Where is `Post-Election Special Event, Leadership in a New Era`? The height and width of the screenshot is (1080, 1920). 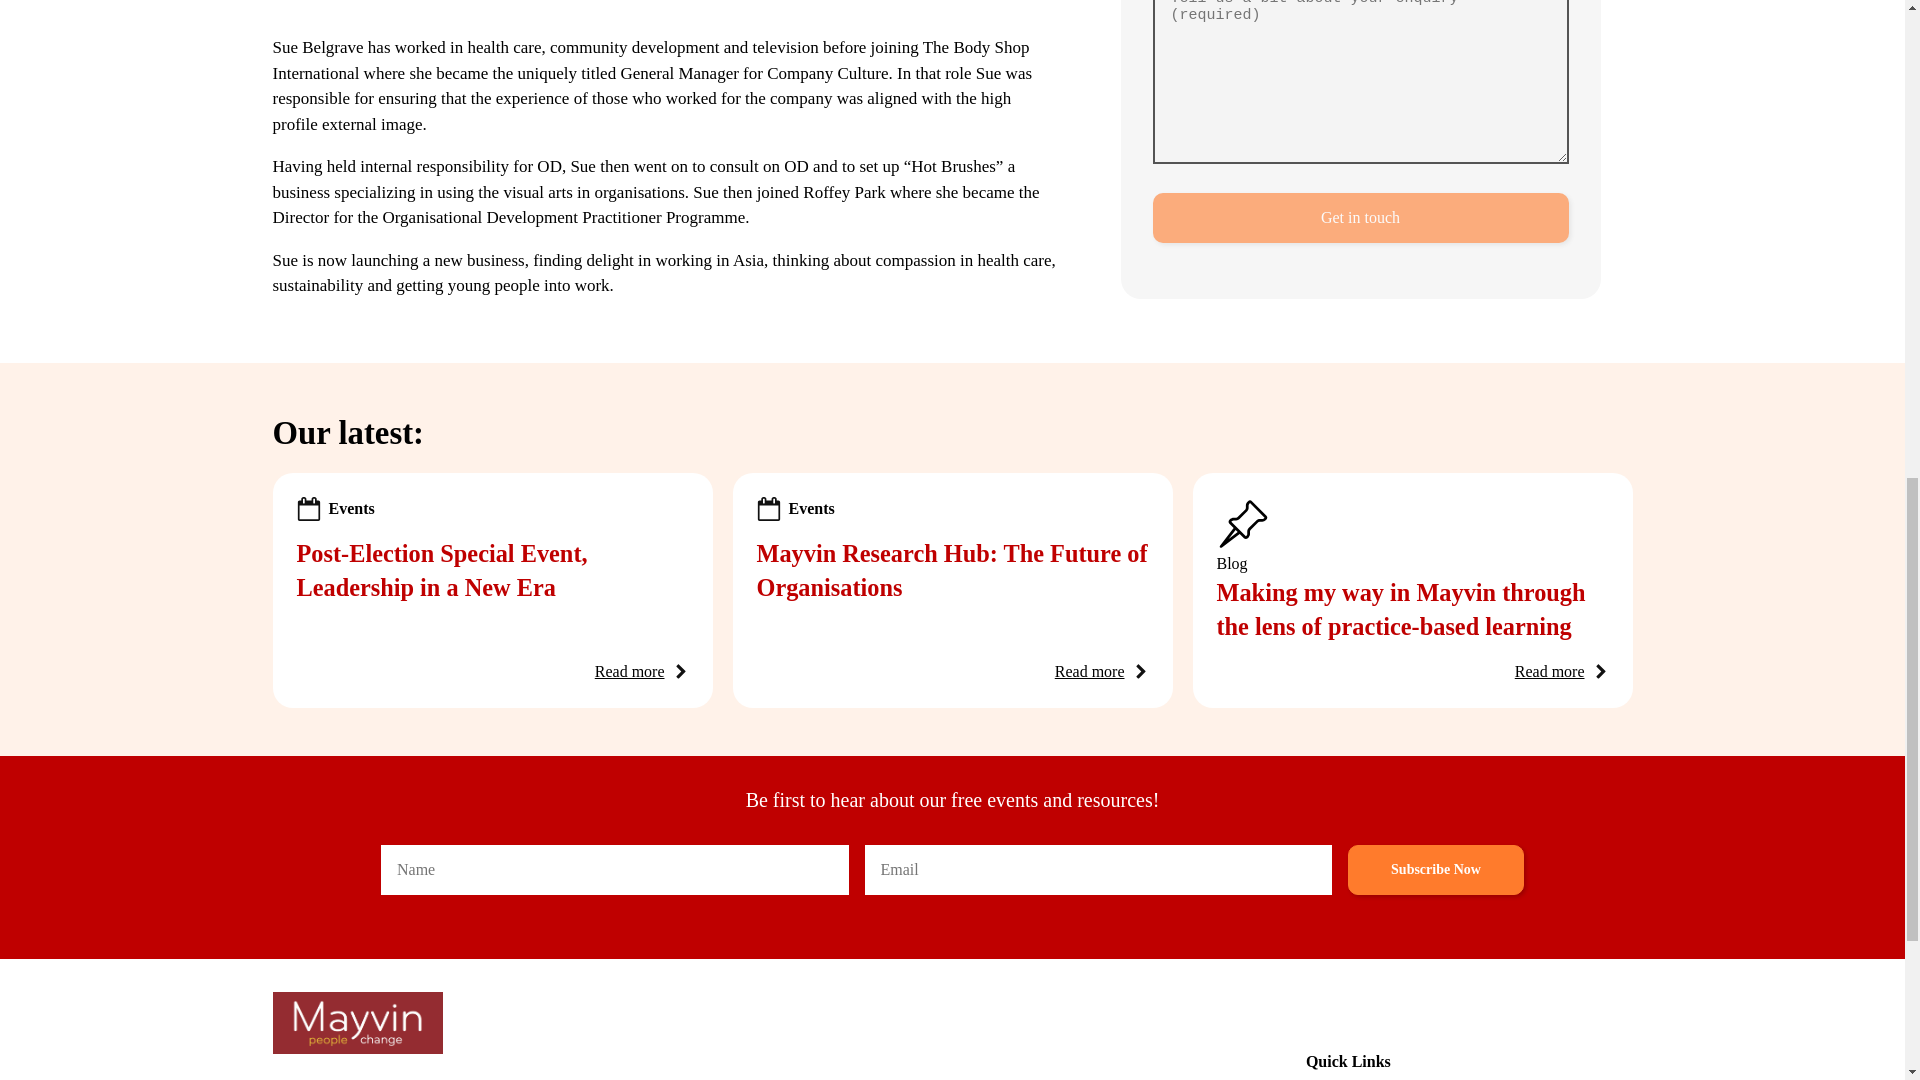 Post-Election Special Event, Leadership in a New Era is located at coordinates (441, 570).